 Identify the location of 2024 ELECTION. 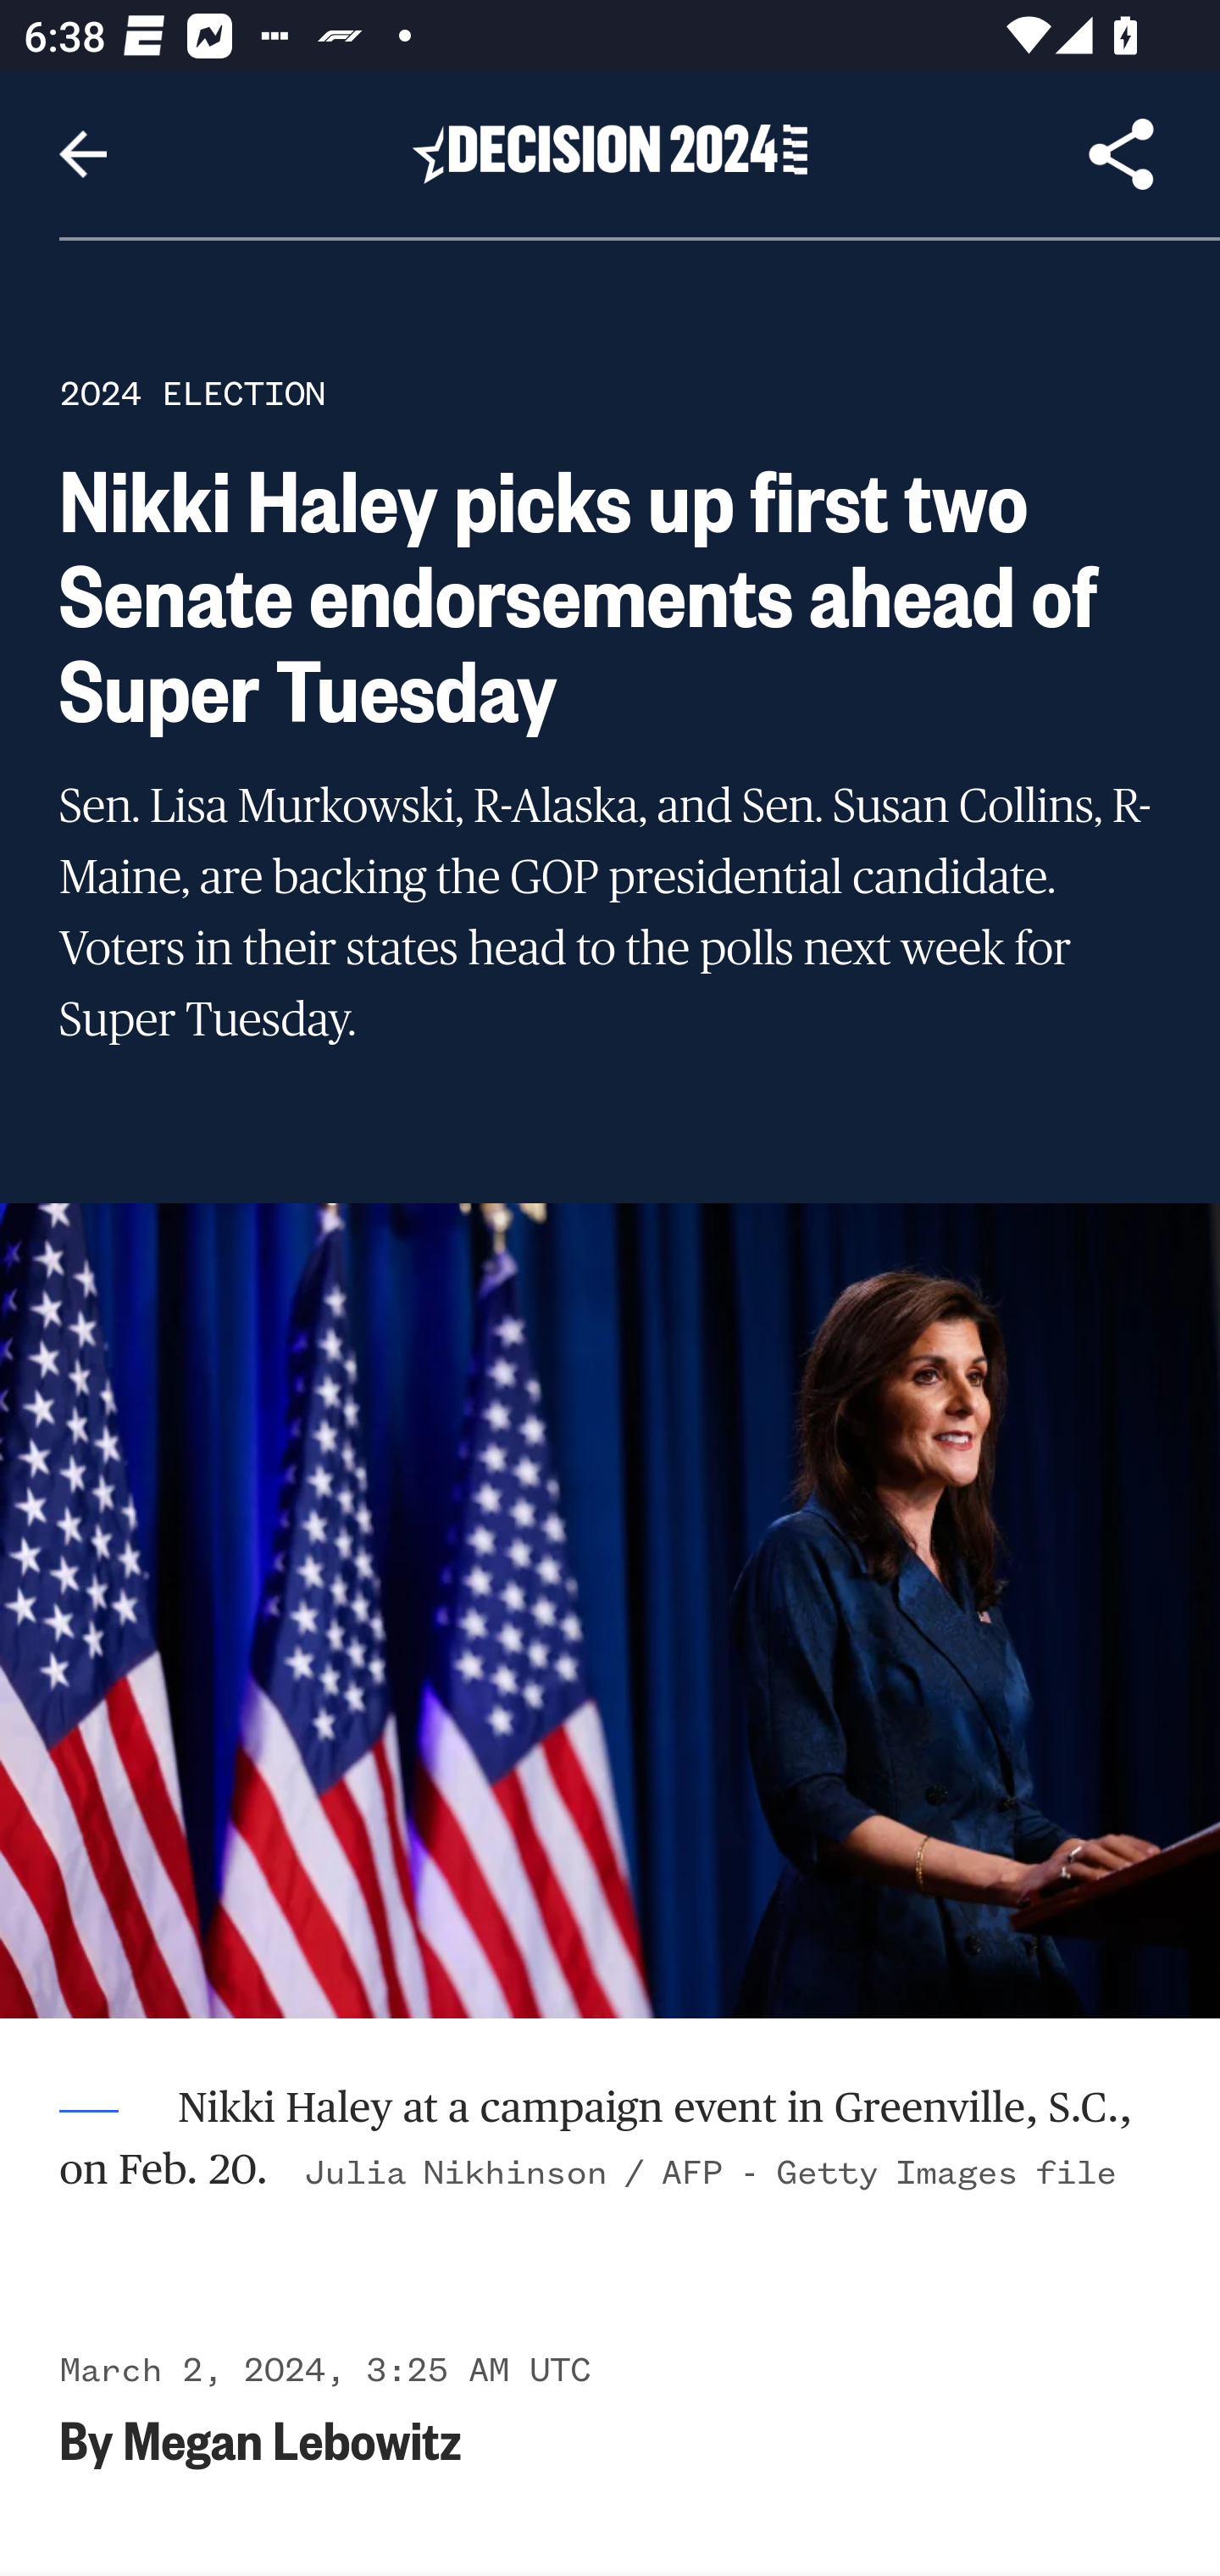
(192, 393).